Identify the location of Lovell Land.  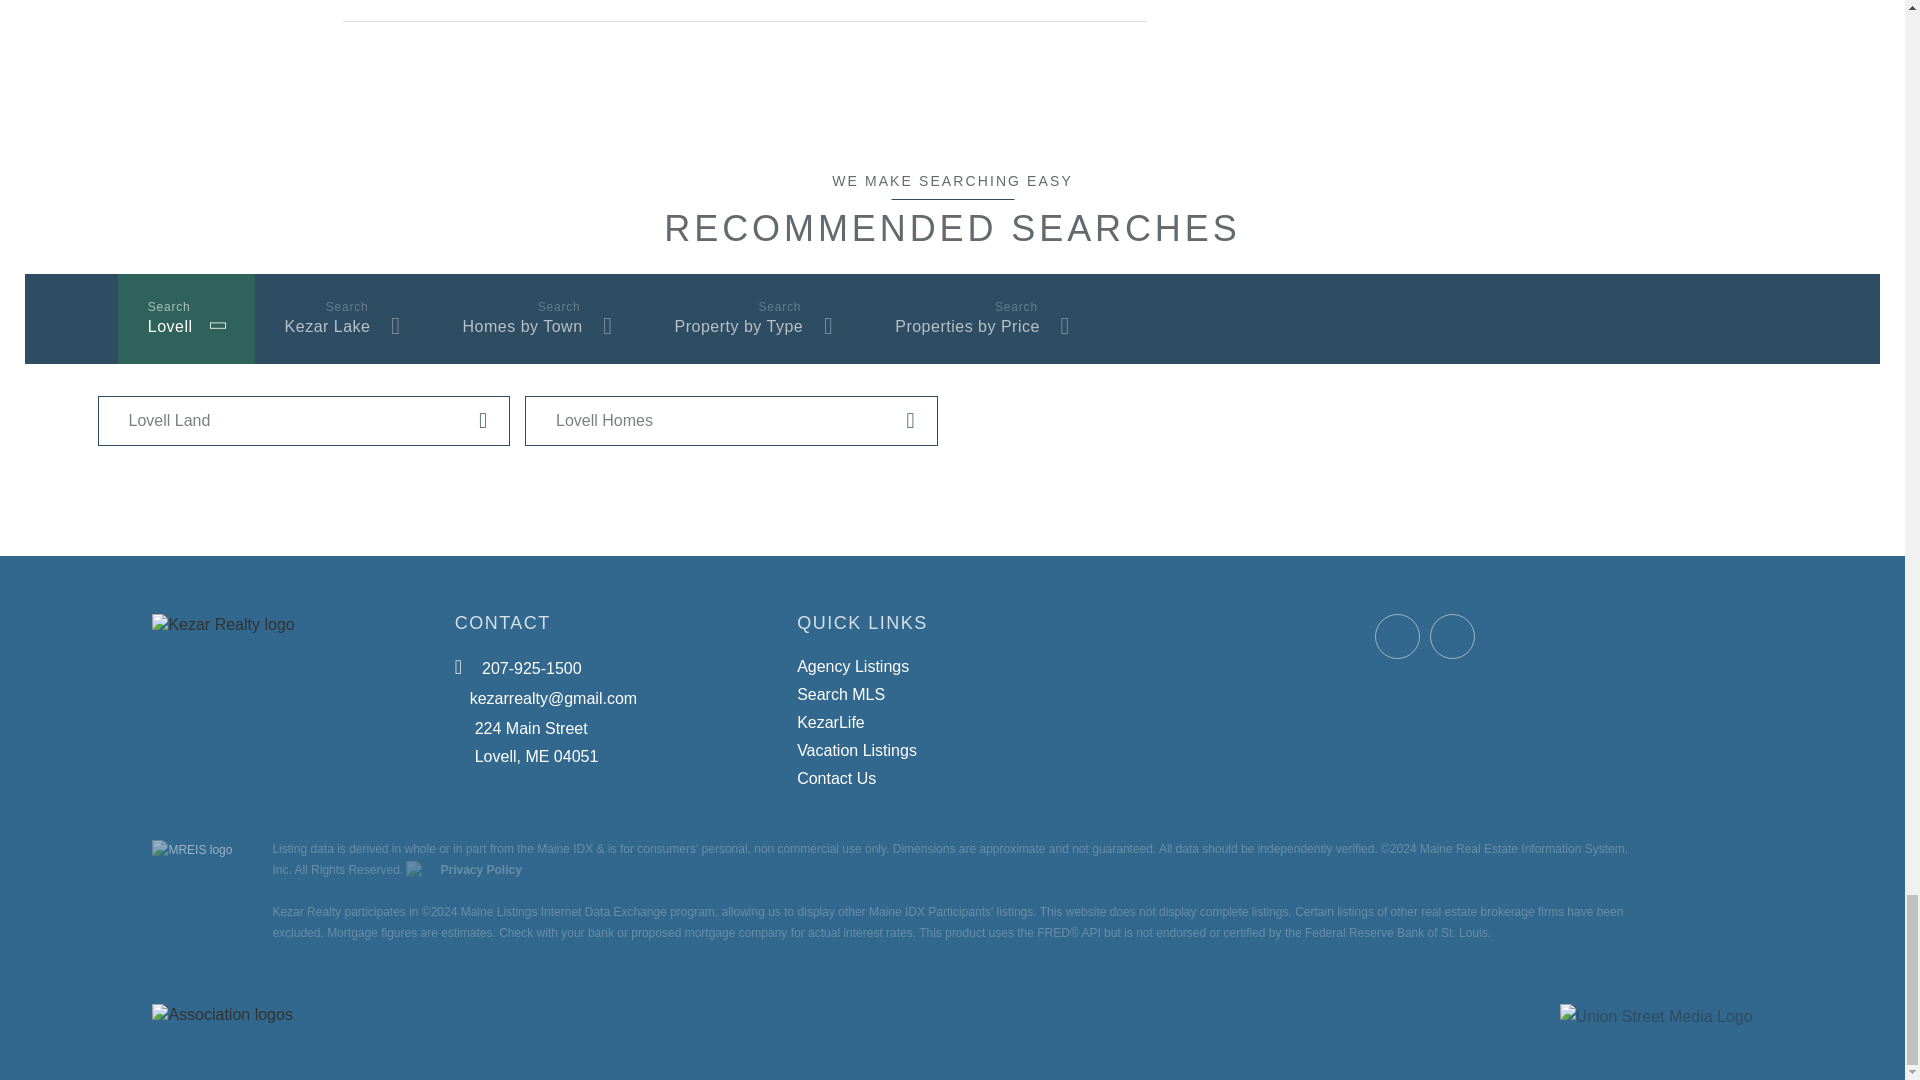
(304, 421).